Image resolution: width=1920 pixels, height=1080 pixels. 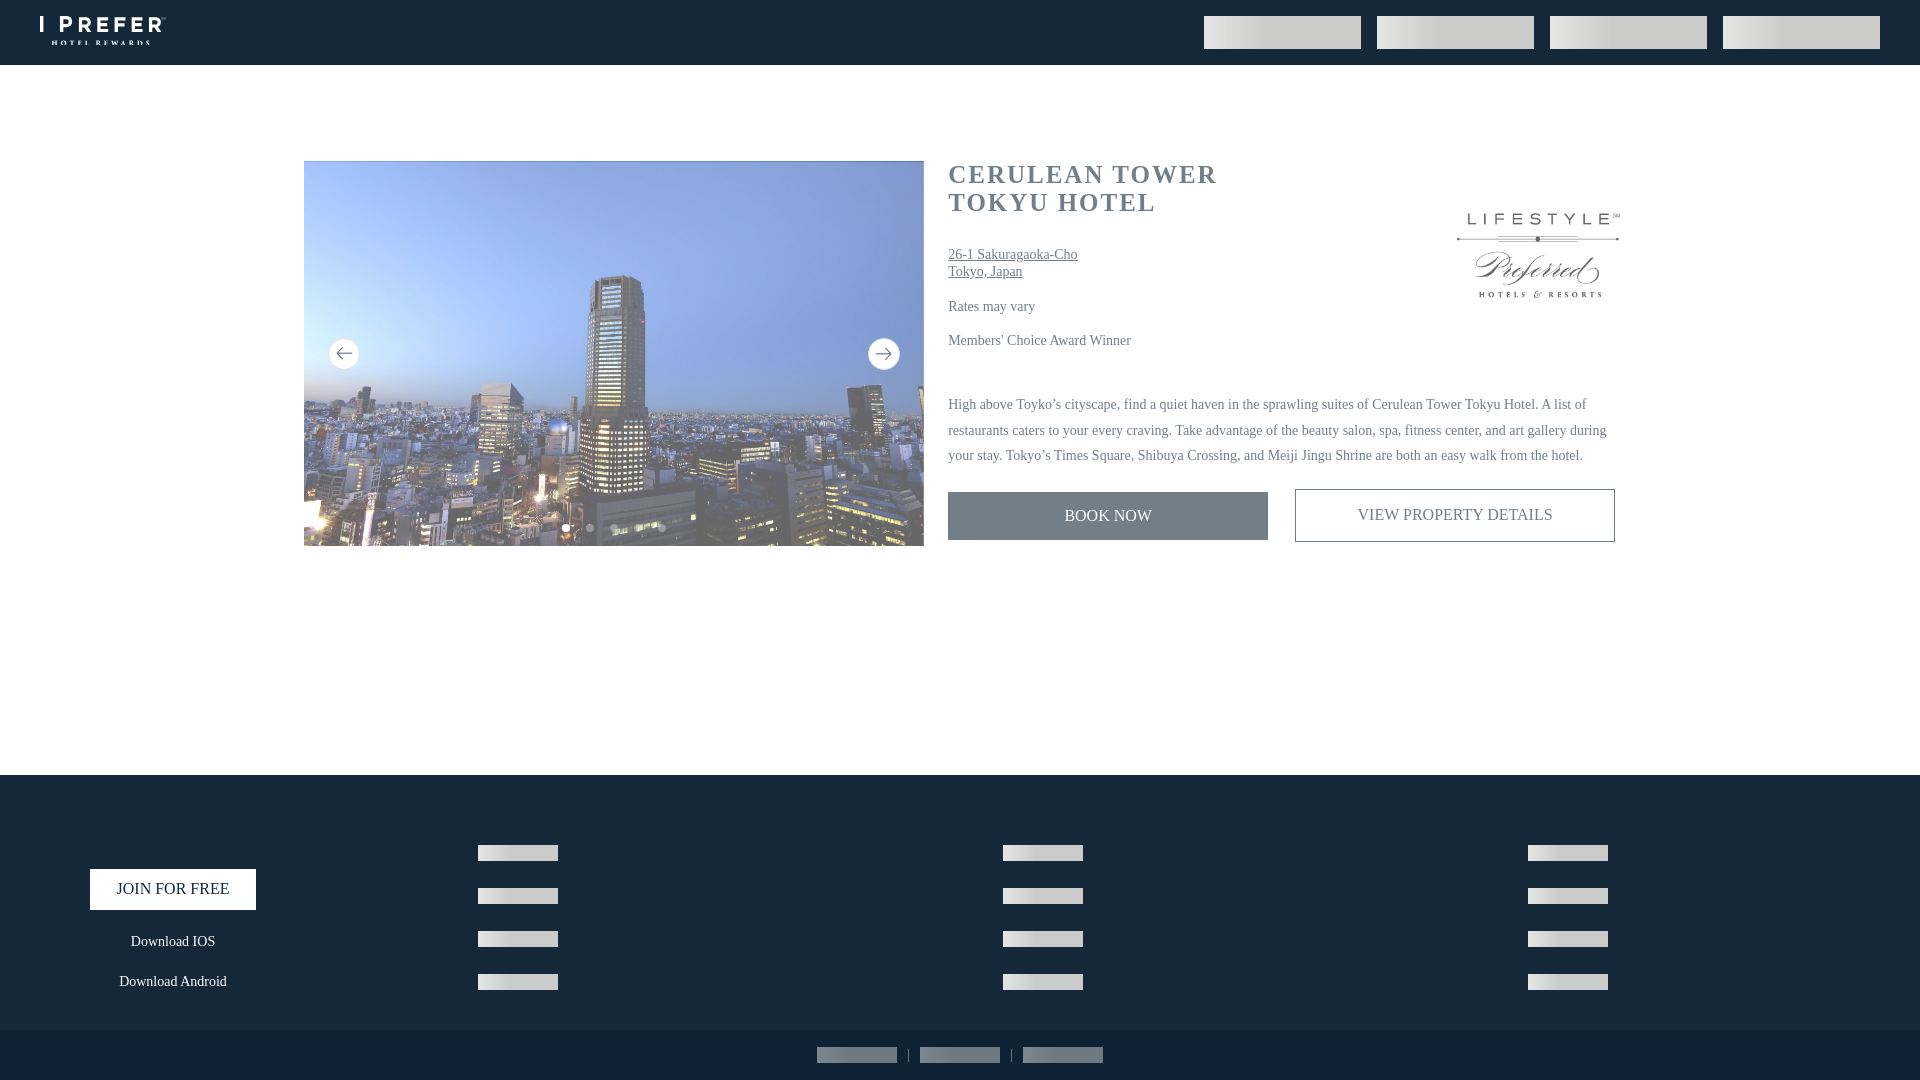 I want to click on SEARCH, so click(x=1455, y=516).